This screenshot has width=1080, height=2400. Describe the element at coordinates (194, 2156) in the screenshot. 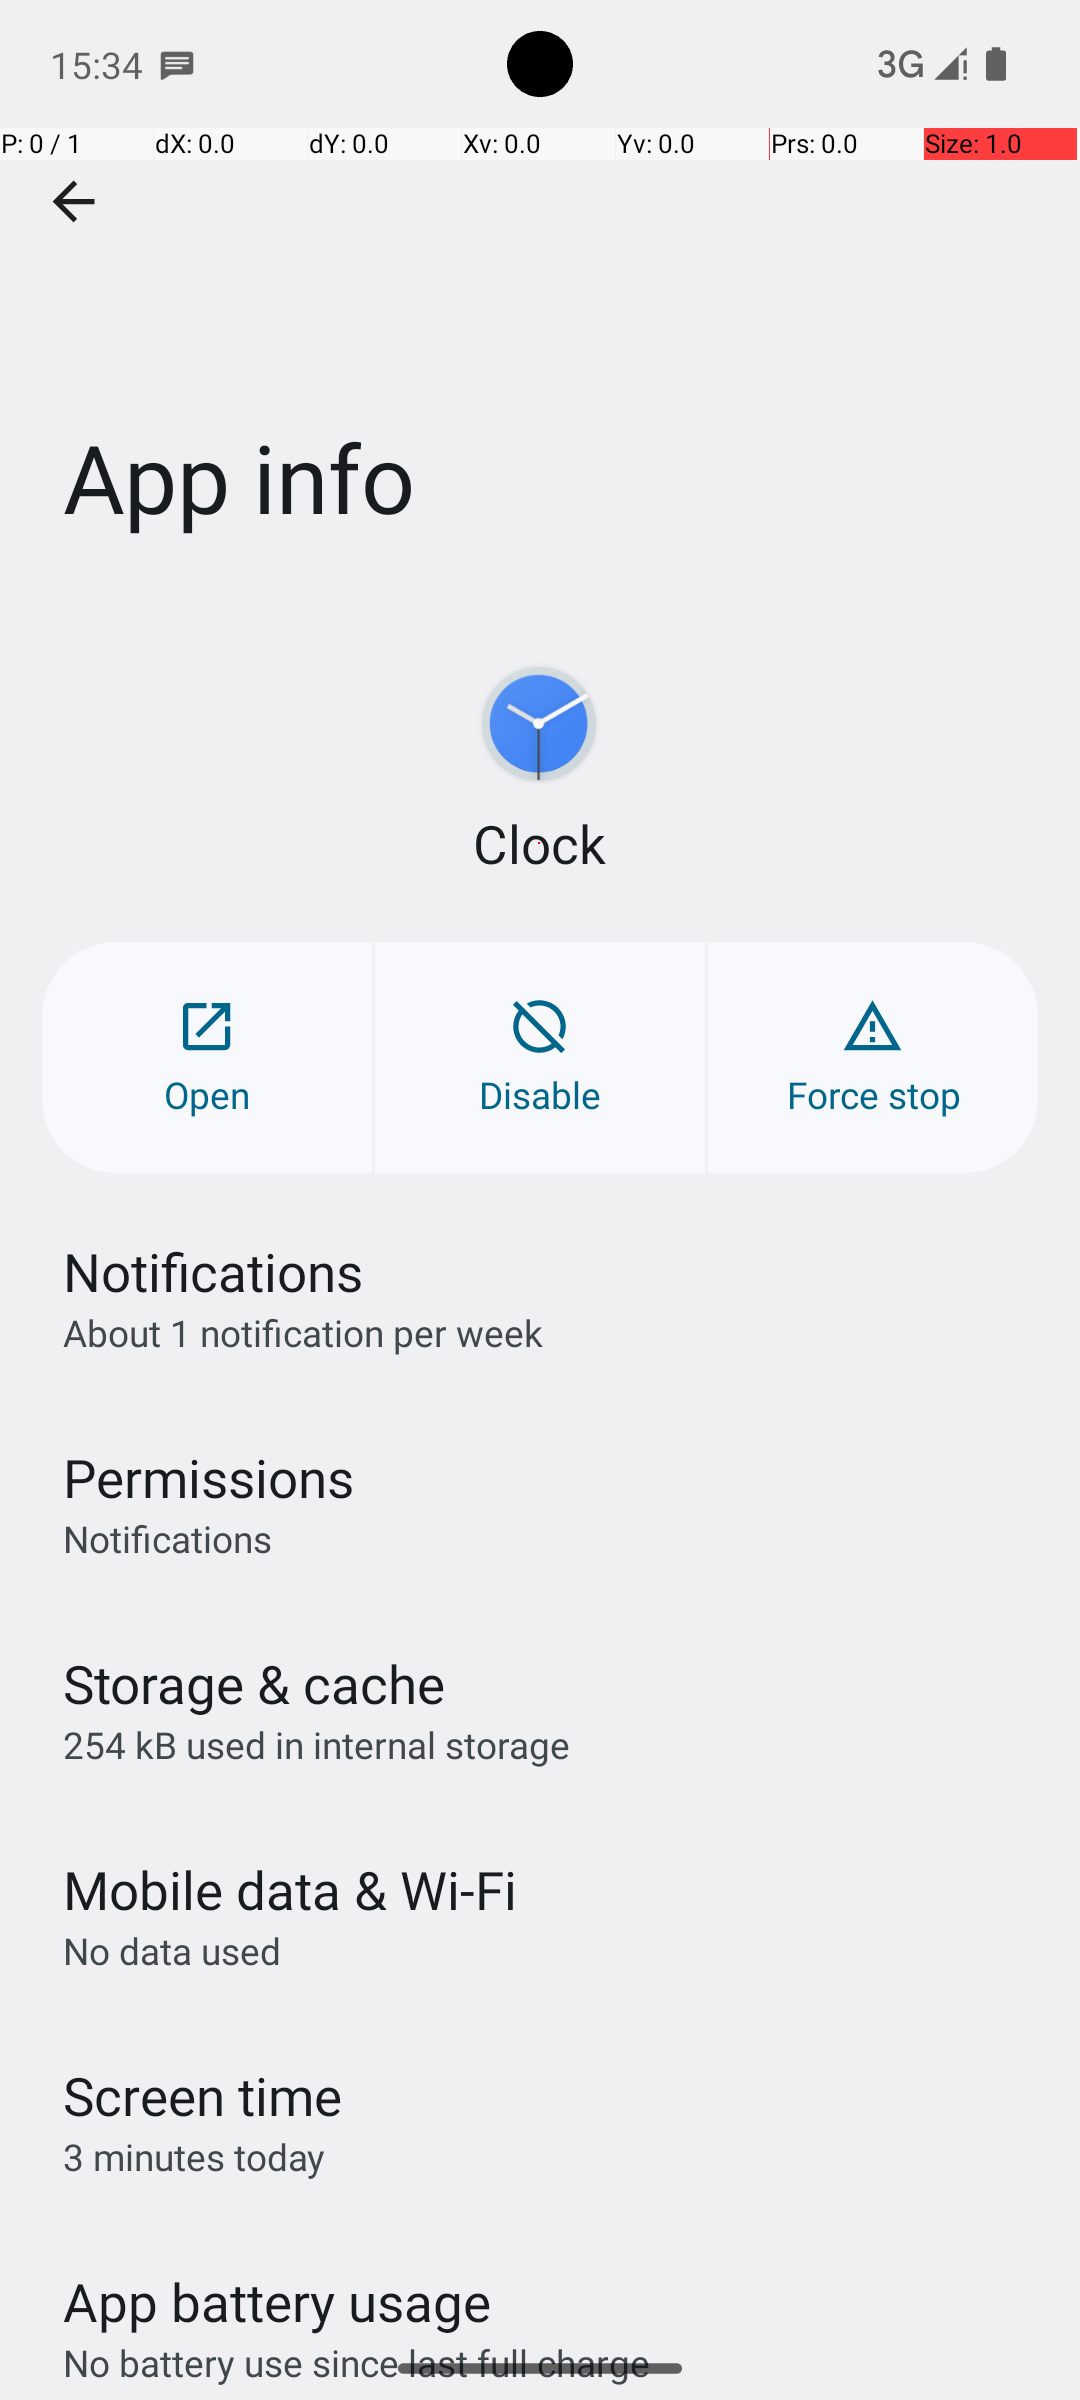

I see `3 minutes today` at that location.